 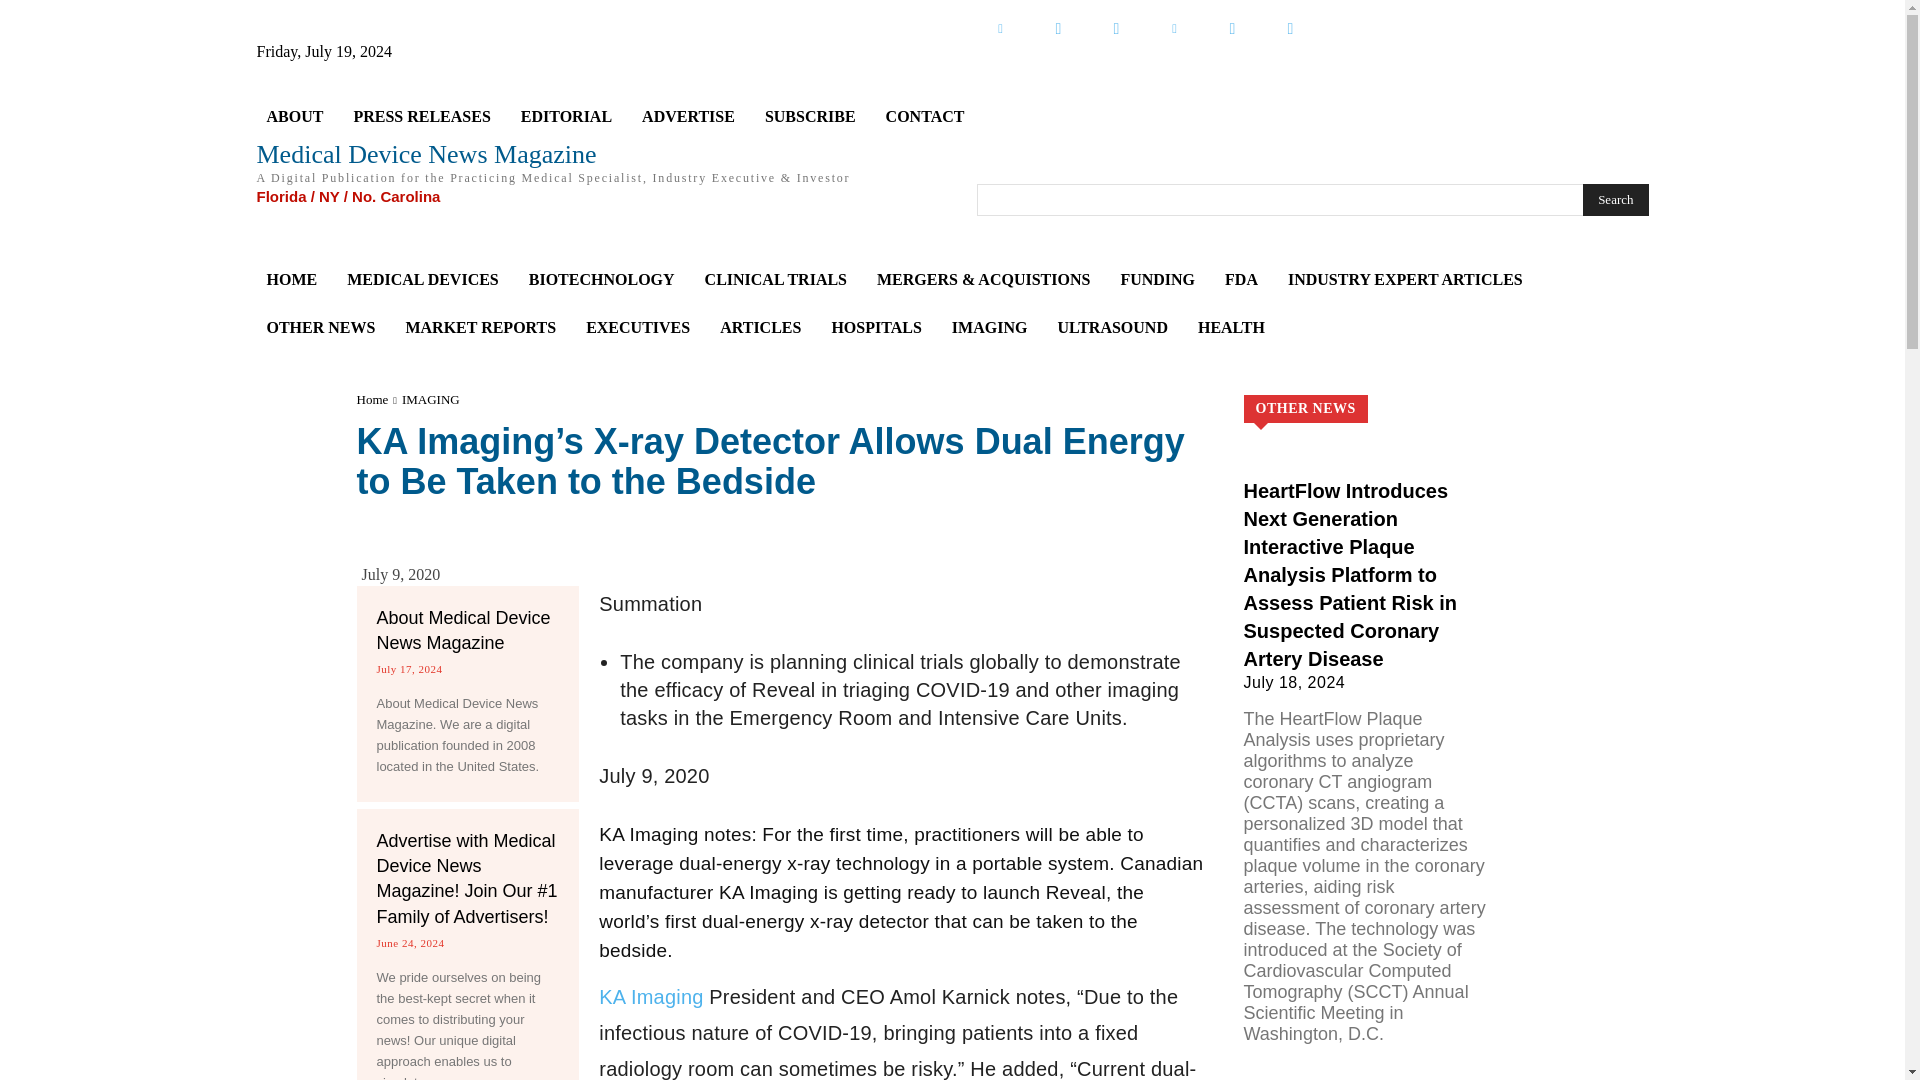 I want to click on Twitter, so click(x=1058, y=28).